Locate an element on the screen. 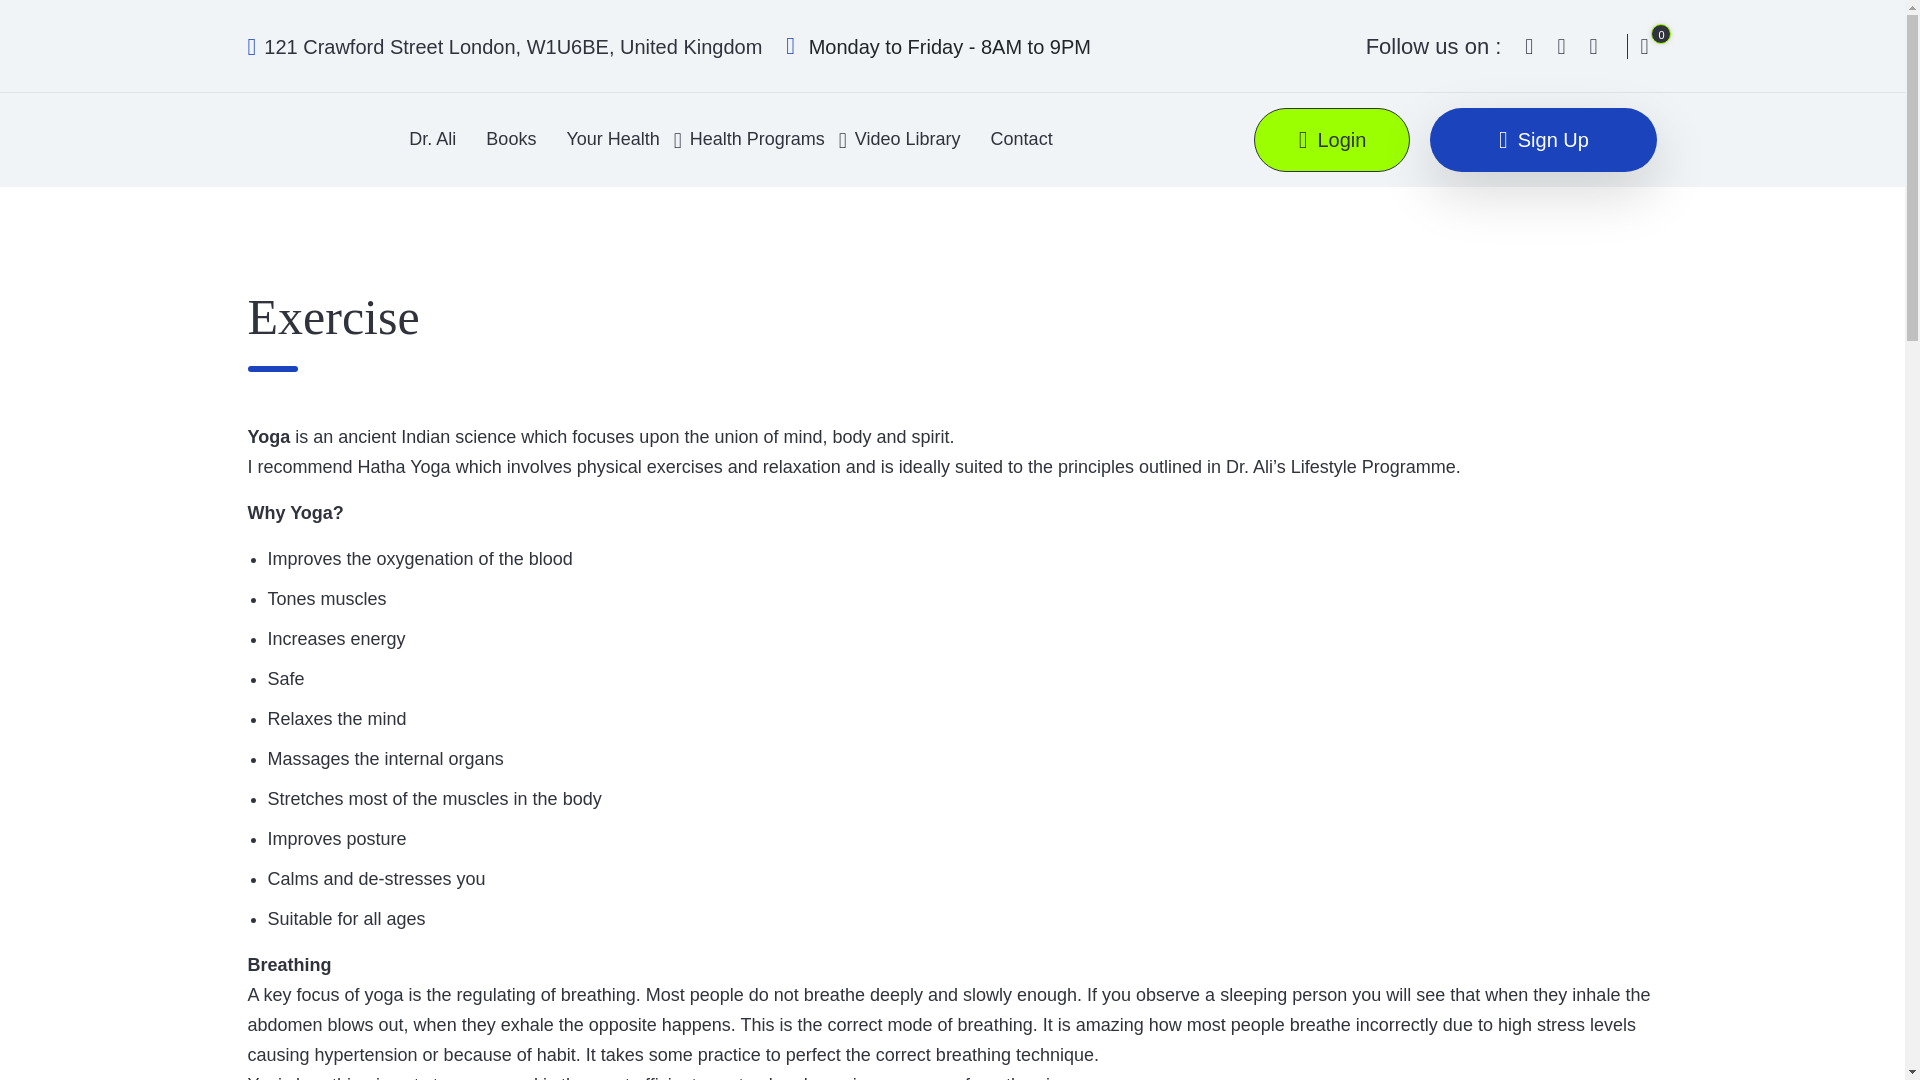 The height and width of the screenshot is (1080, 1920). Books is located at coordinates (510, 138).